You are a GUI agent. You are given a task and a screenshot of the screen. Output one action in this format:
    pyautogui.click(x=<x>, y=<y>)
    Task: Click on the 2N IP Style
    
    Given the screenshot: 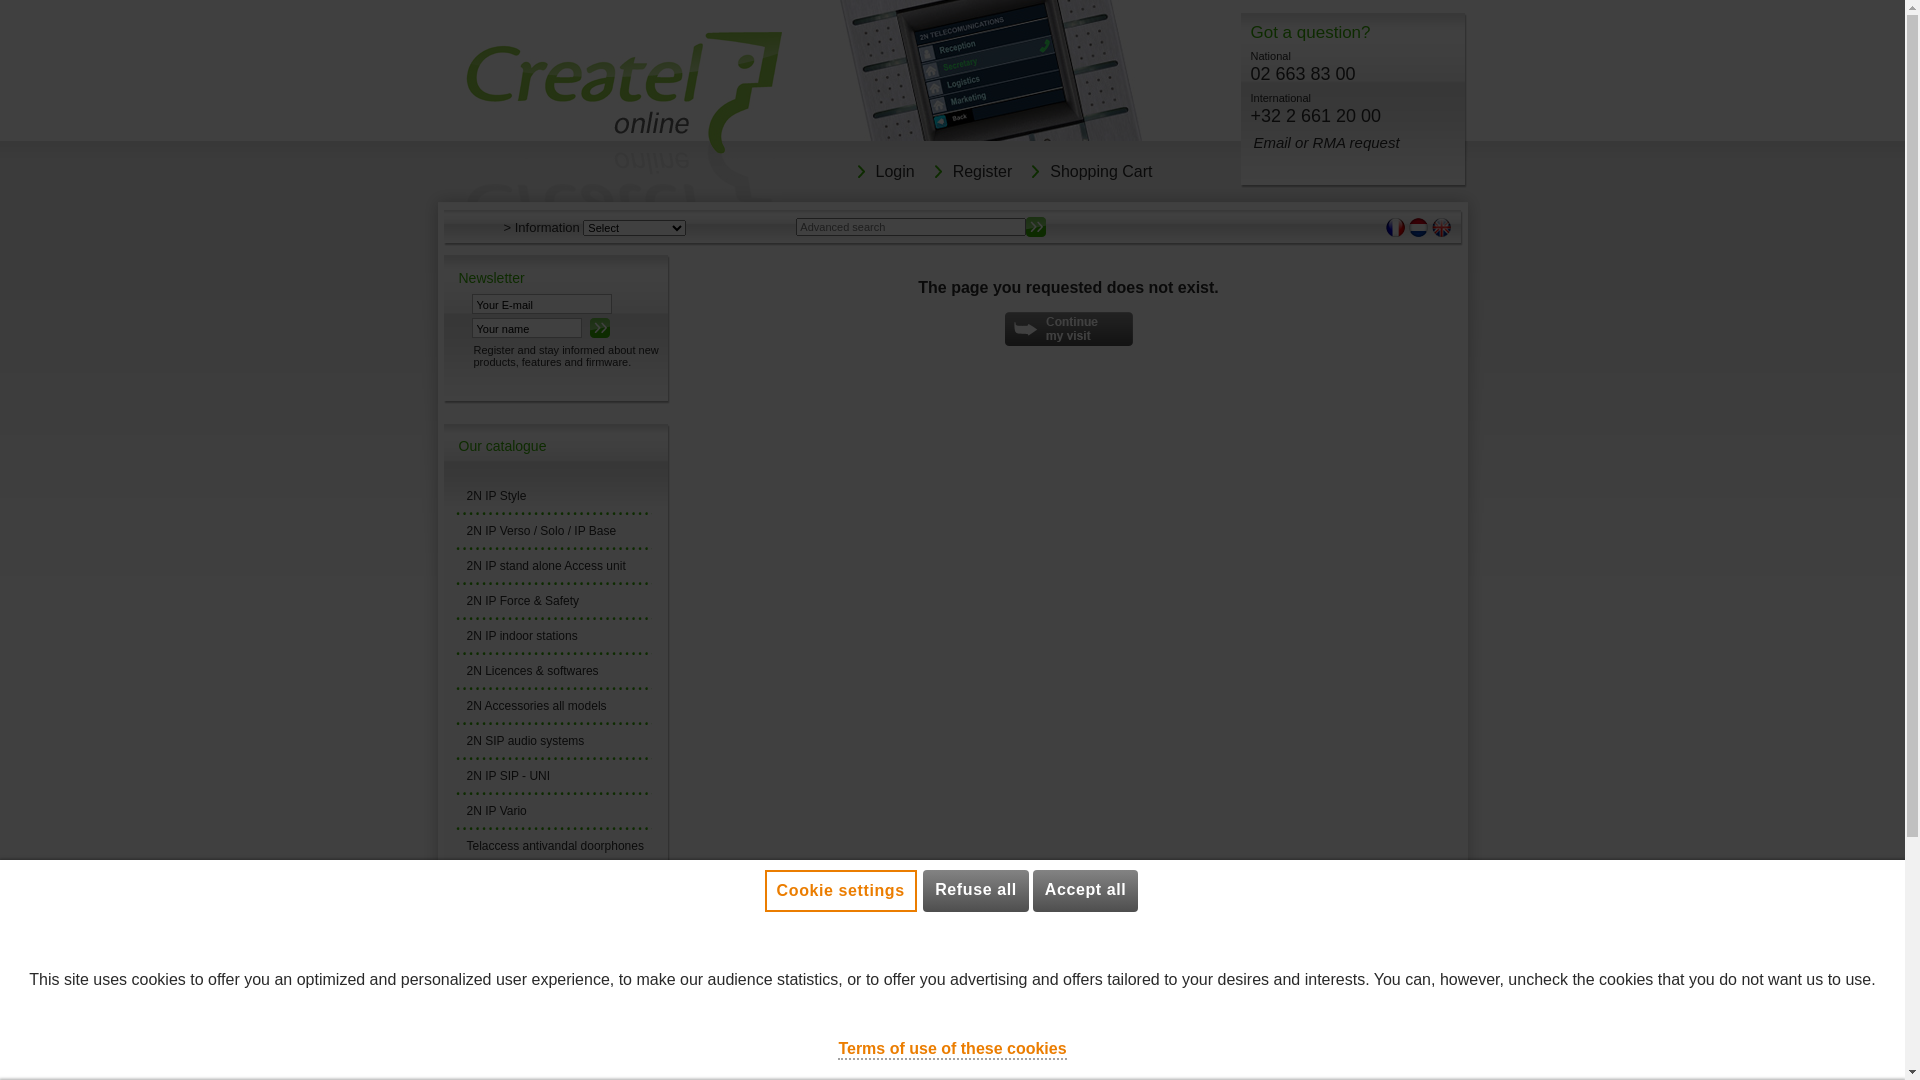 What is the action you would take?
    pyautogui.click(x=553, y=496)
    